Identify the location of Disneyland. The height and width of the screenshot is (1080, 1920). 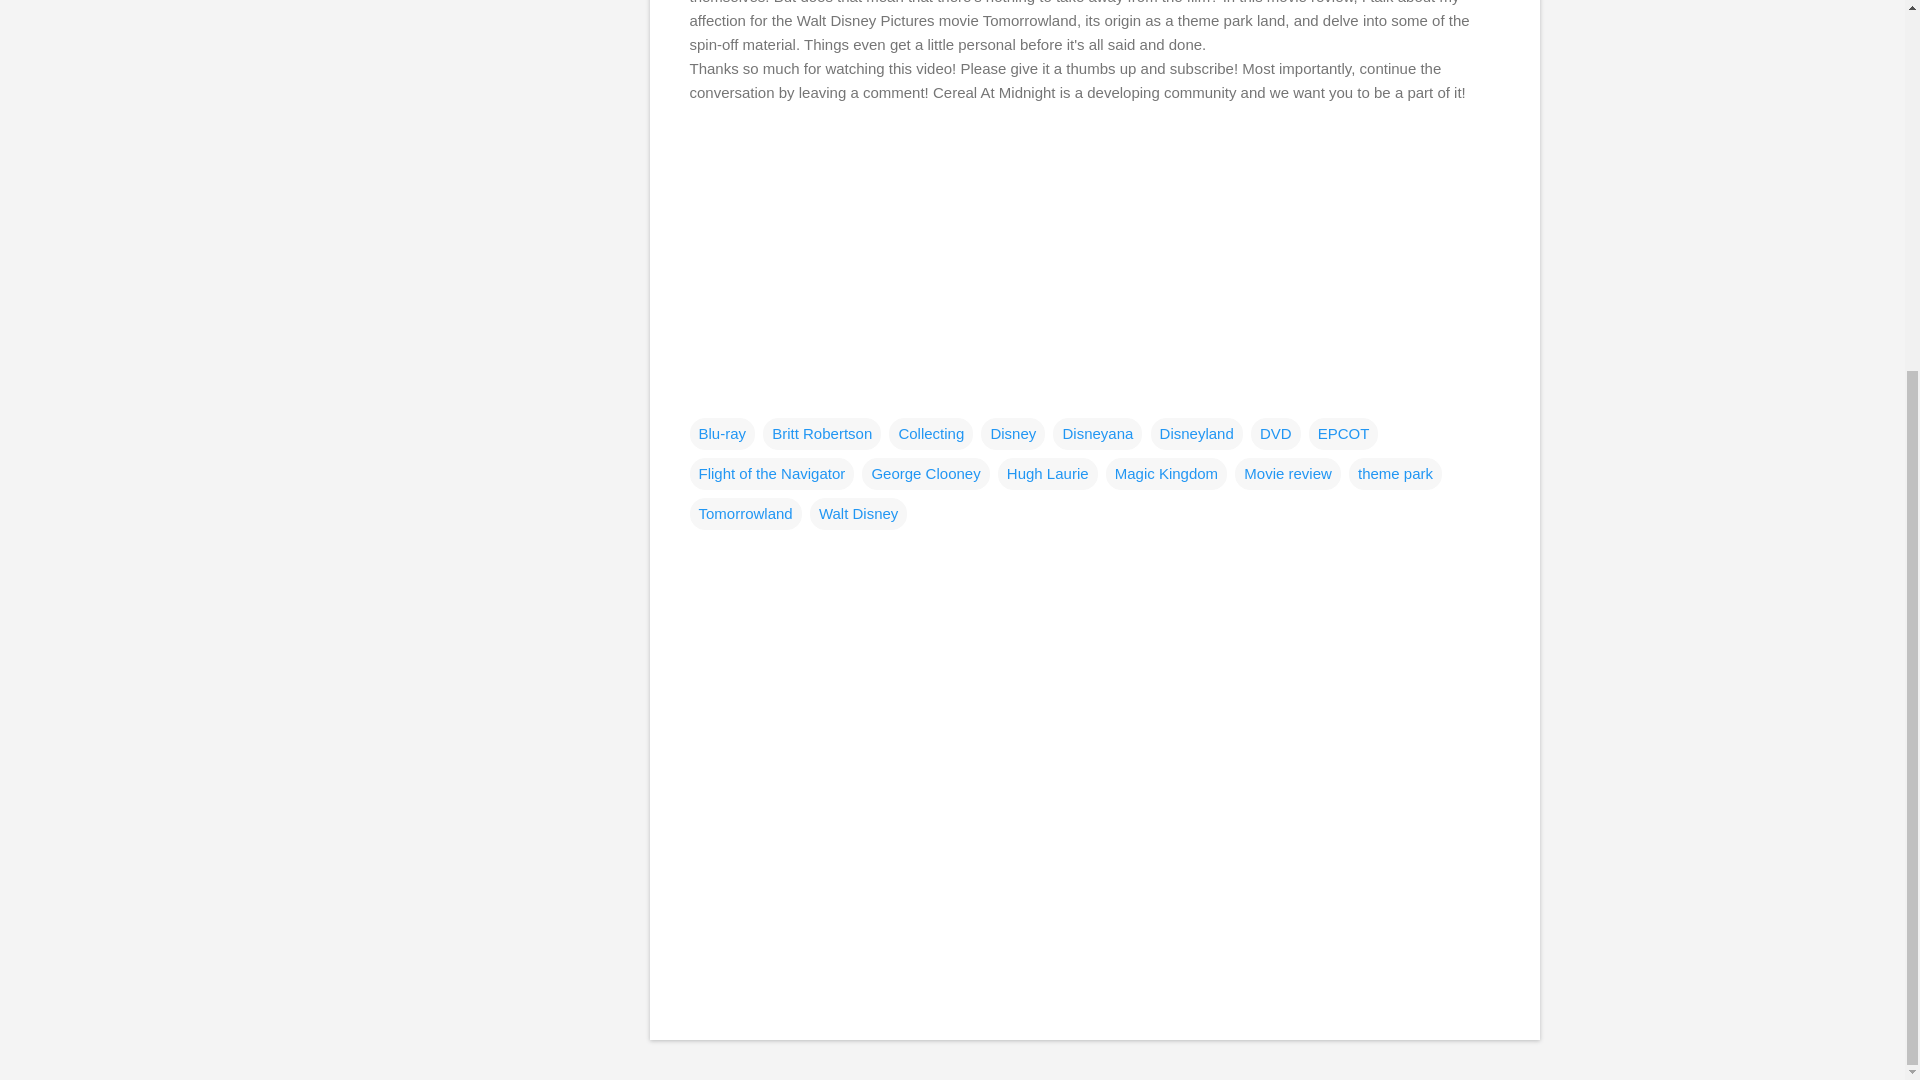
(1196, 434).